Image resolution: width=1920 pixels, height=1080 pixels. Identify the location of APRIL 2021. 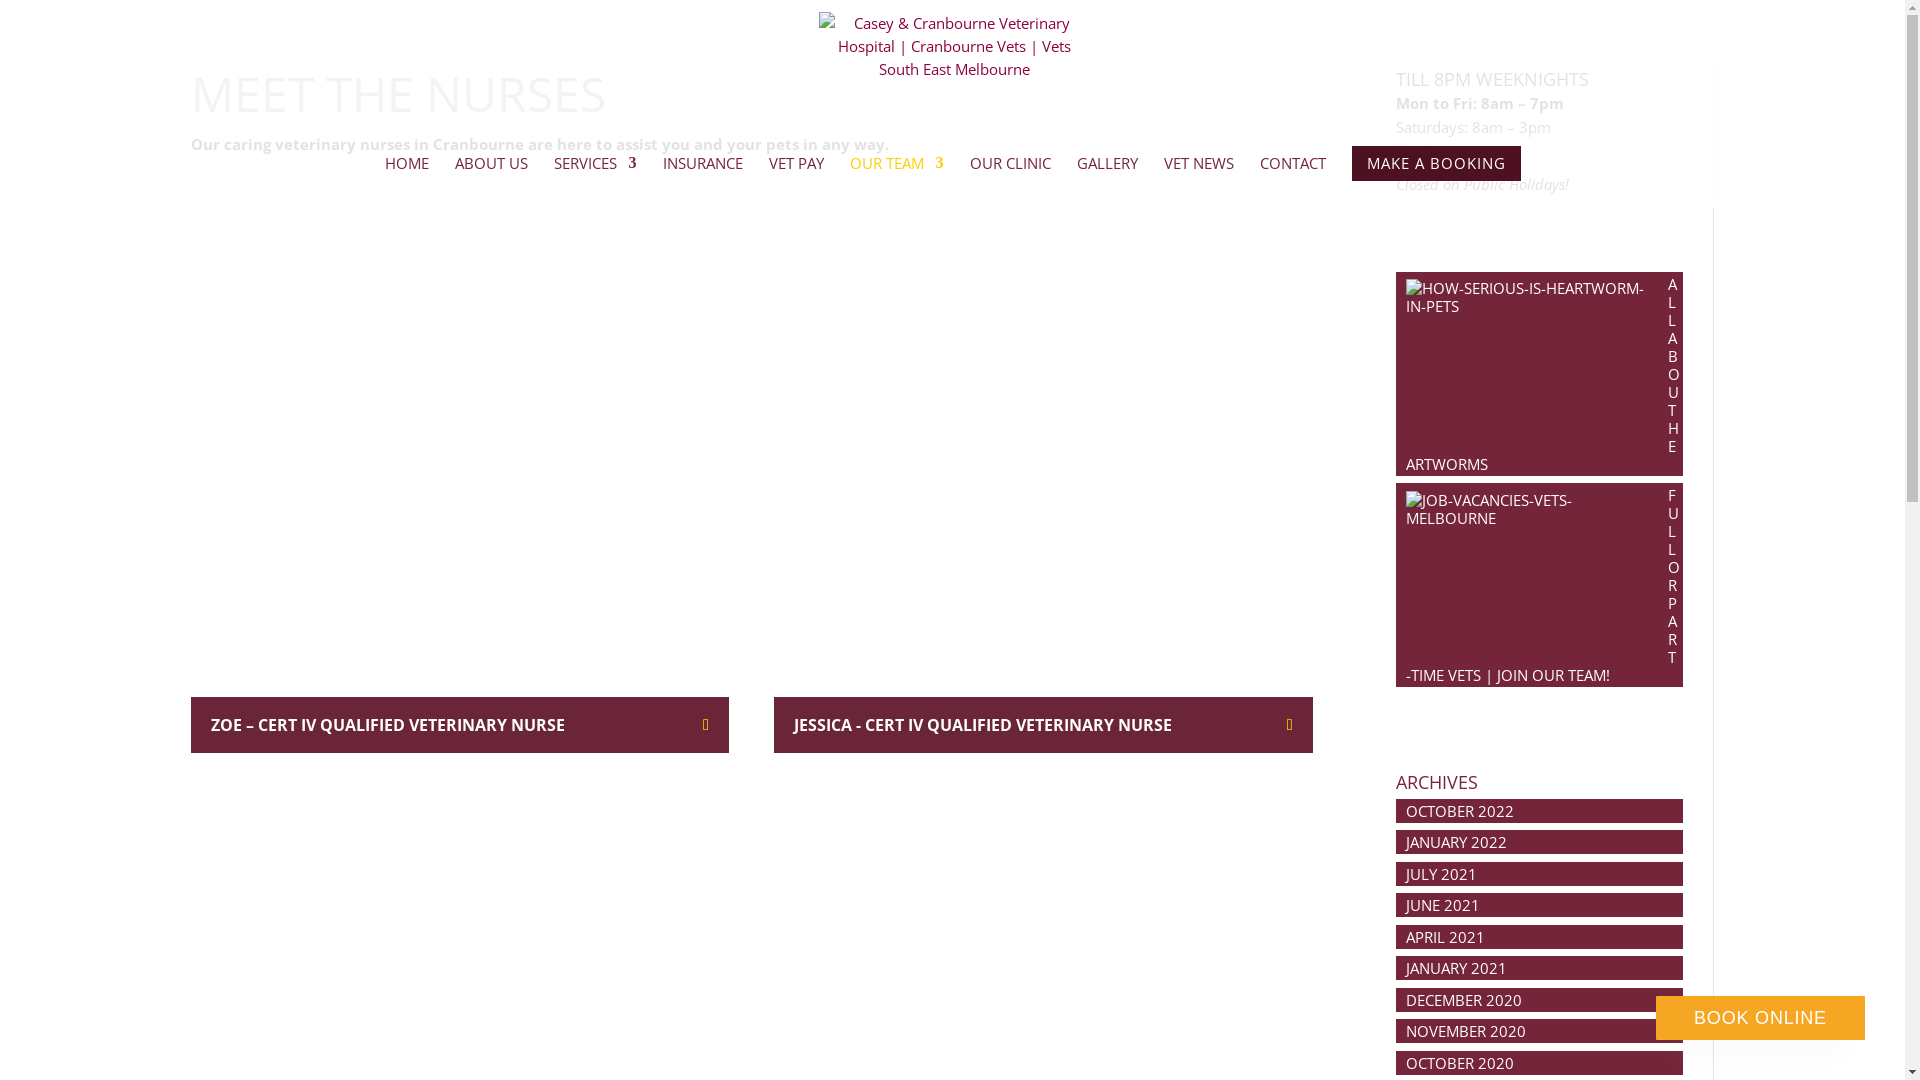
(1446, 937).